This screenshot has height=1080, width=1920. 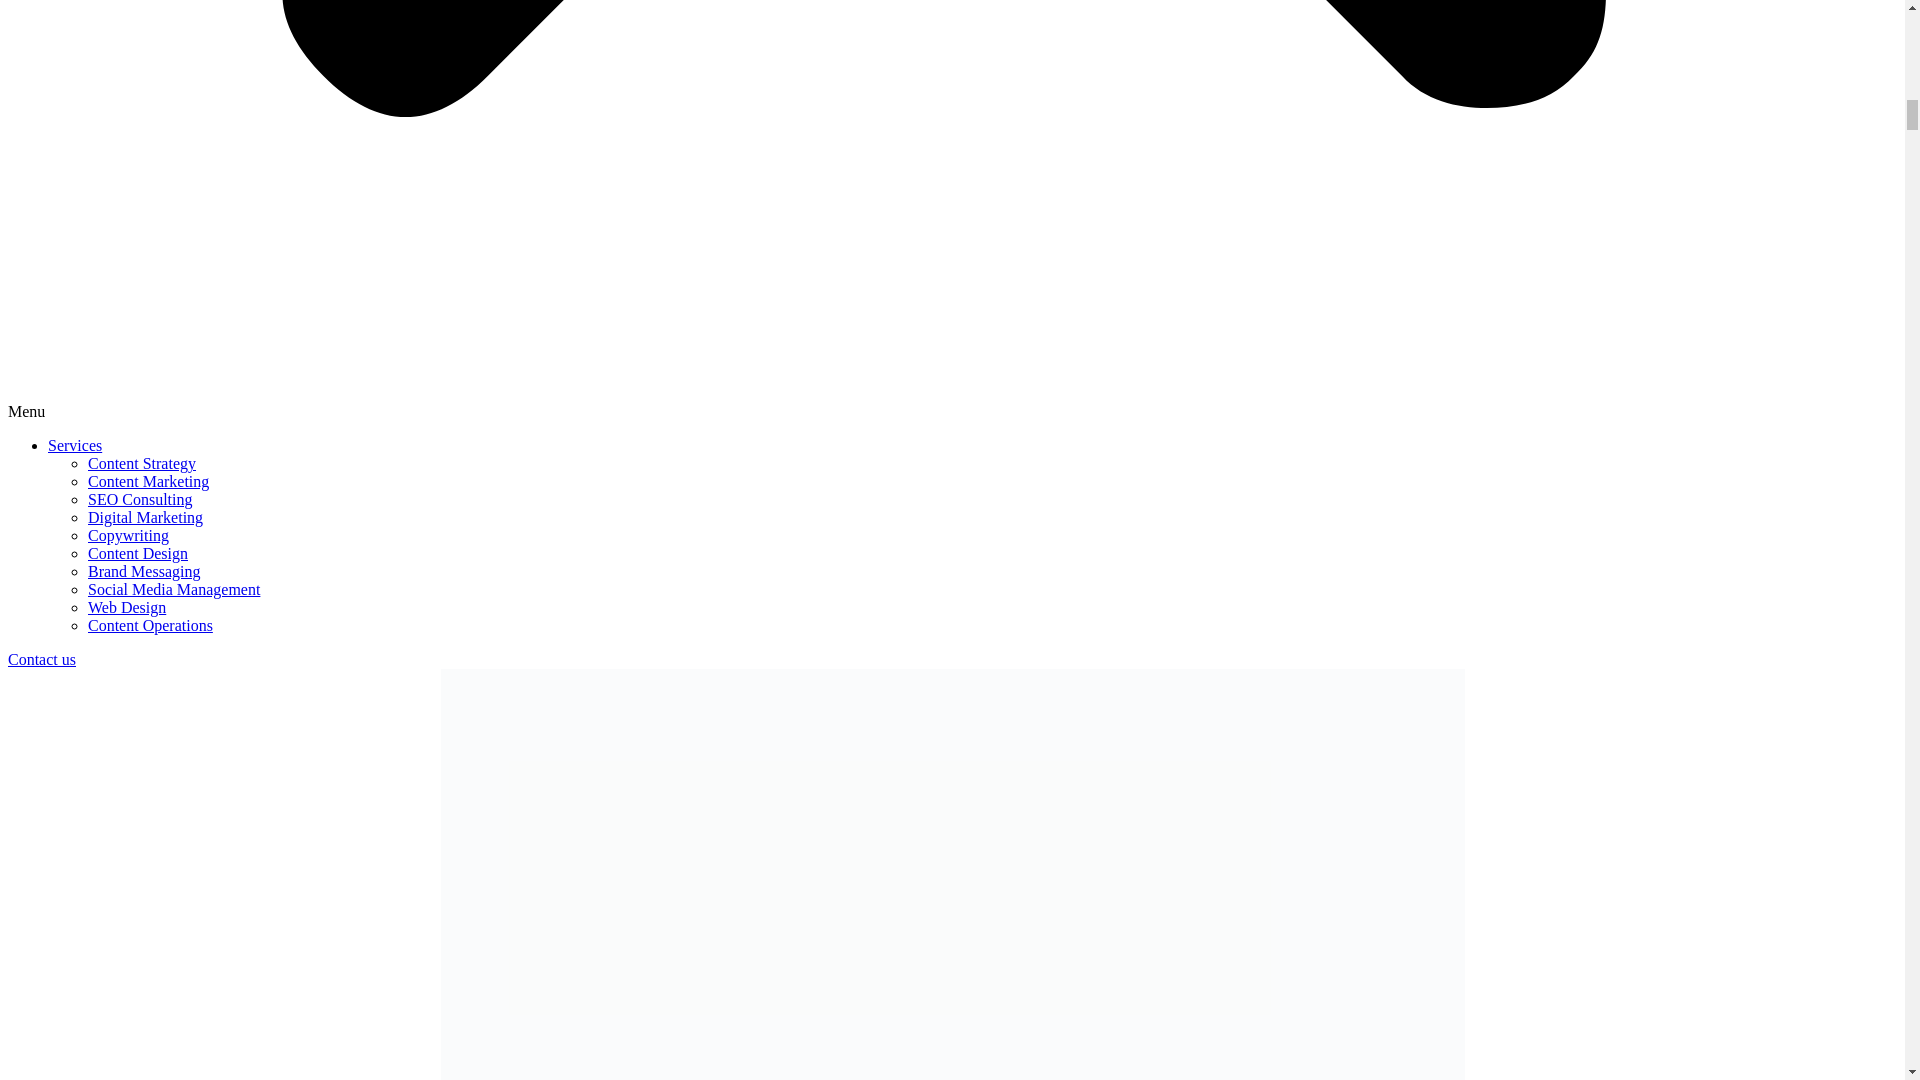 What do you see at coordinates (142, 462) in the screenshot?
I see `Content Strategy` at bounding box center [142, 462].